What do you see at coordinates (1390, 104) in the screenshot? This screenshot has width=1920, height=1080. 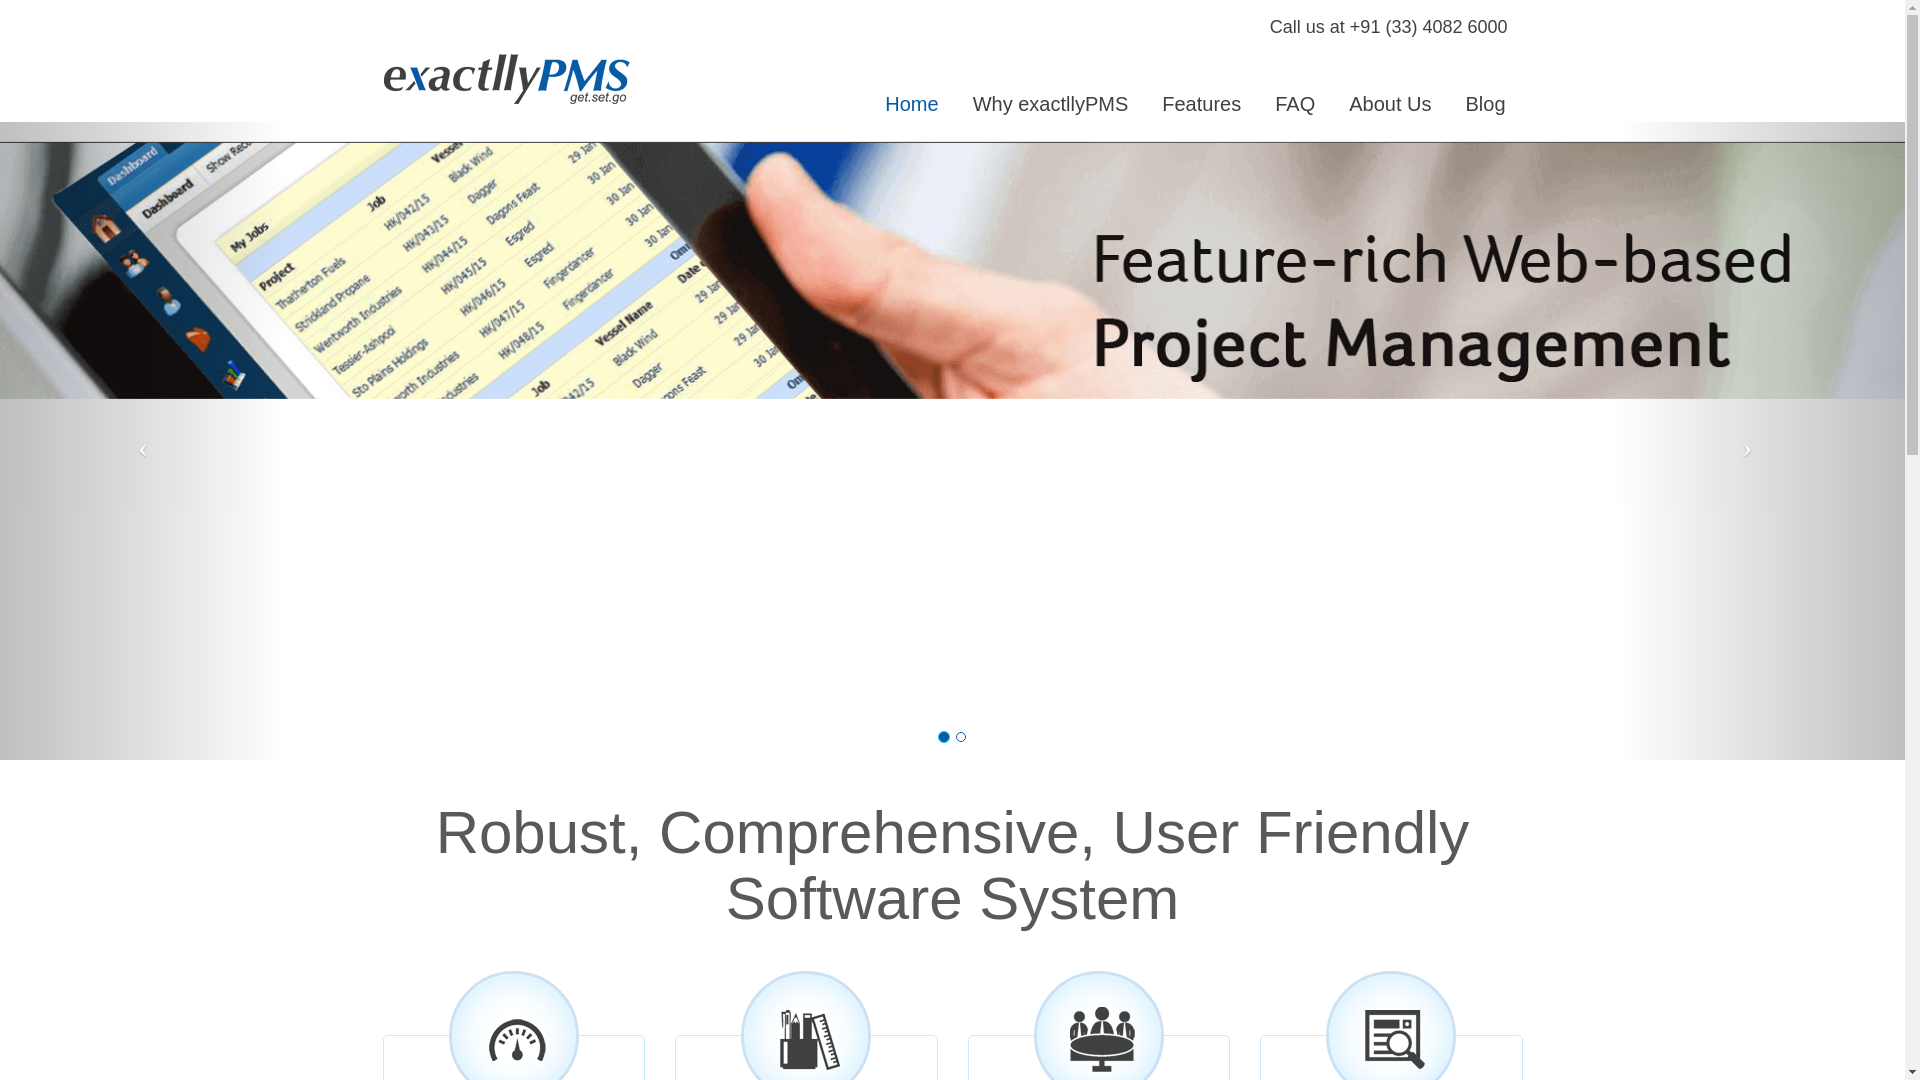 I see `aboutus` at bounding box center [1390, 104].